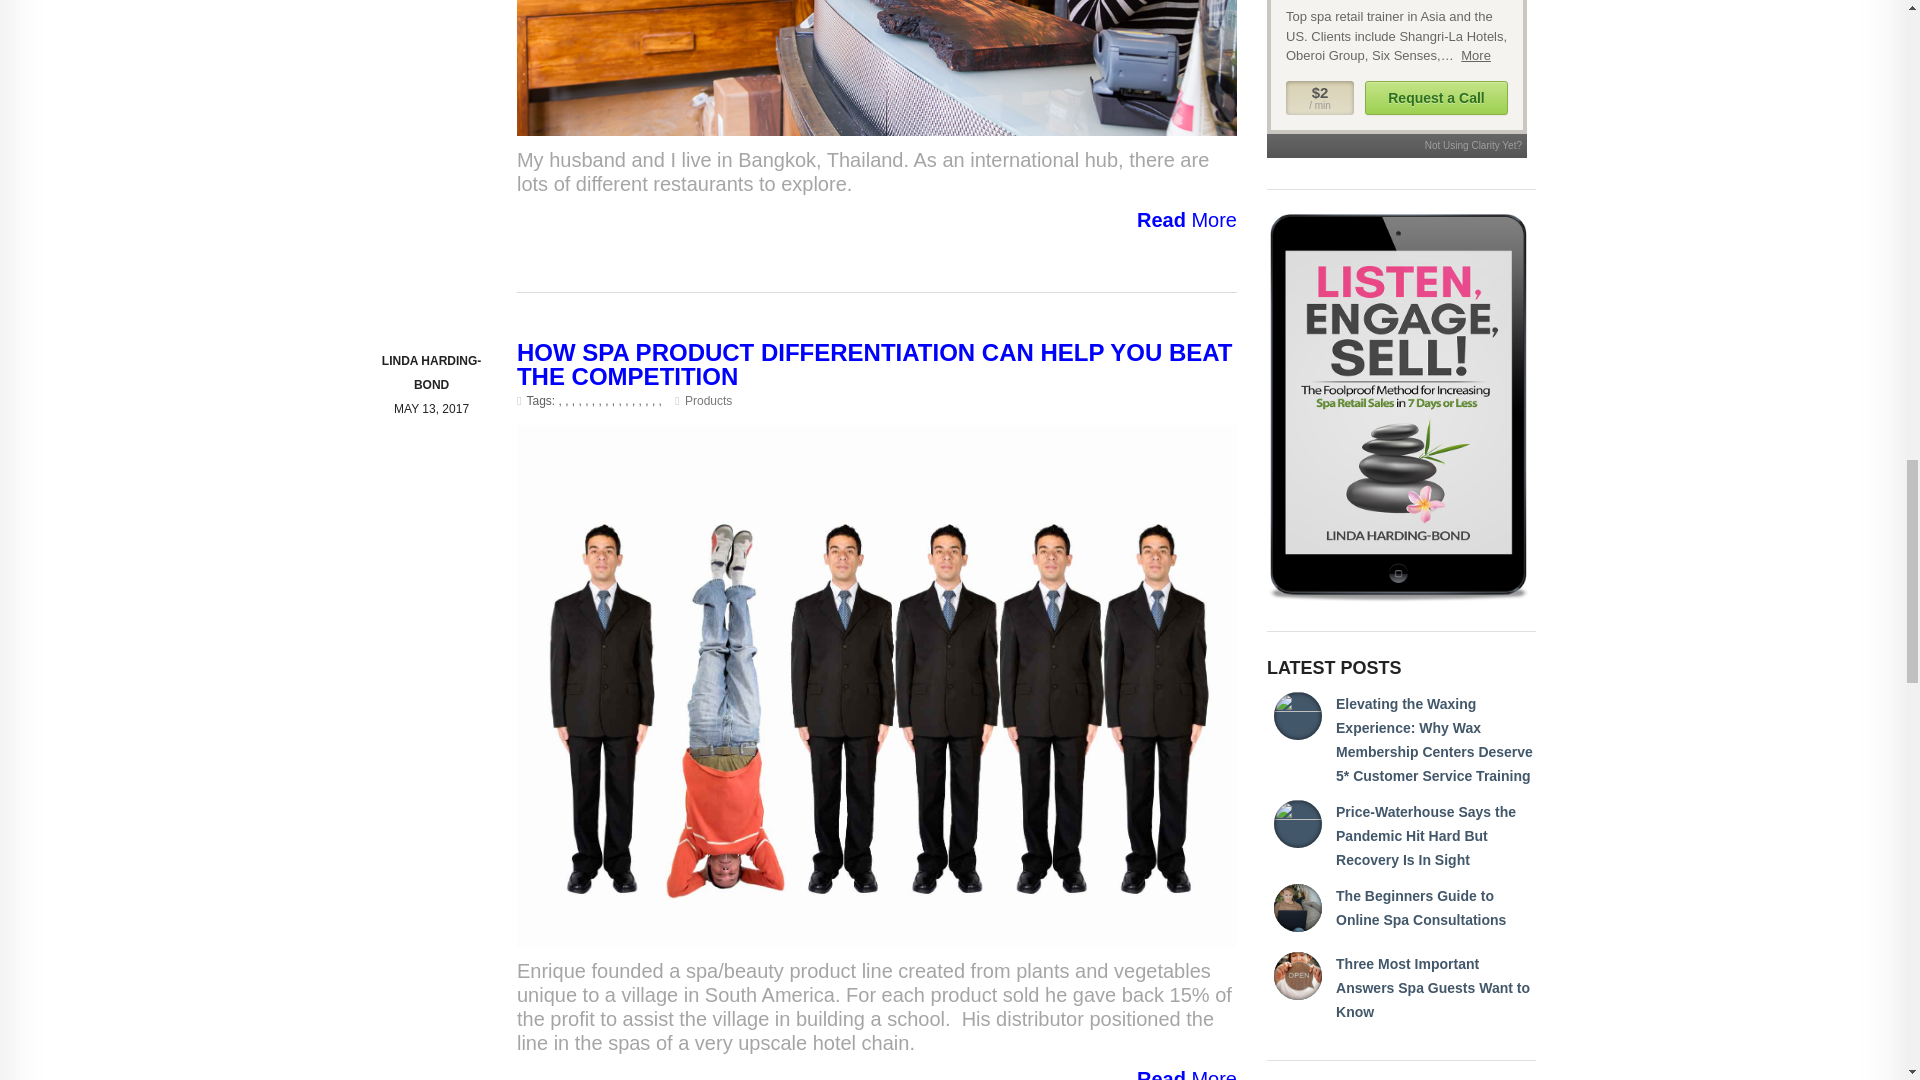 The image size is (1920, 1080). I want to click on The Beginners Guide to Online Spa Consultations, so click(1420, 907).